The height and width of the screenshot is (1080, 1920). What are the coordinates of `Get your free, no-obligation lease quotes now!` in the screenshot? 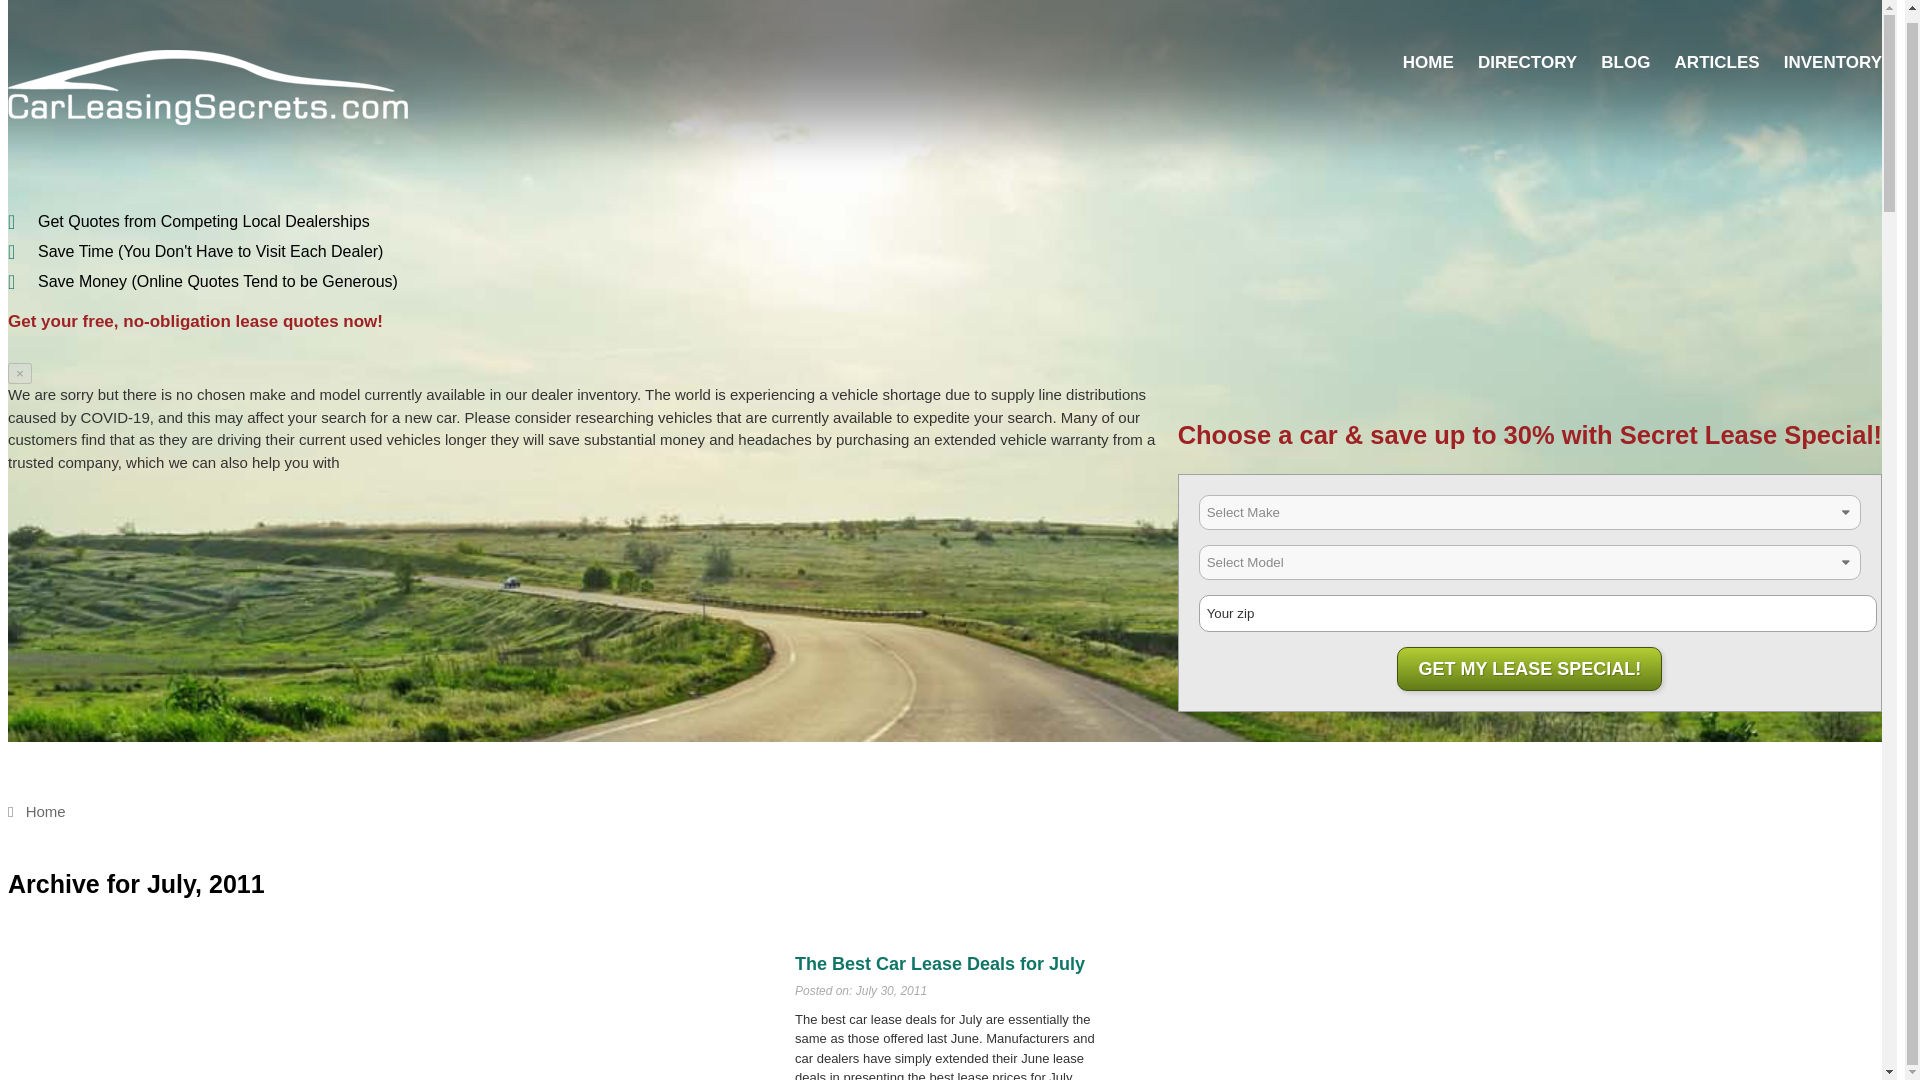 It's located at (194, 321).